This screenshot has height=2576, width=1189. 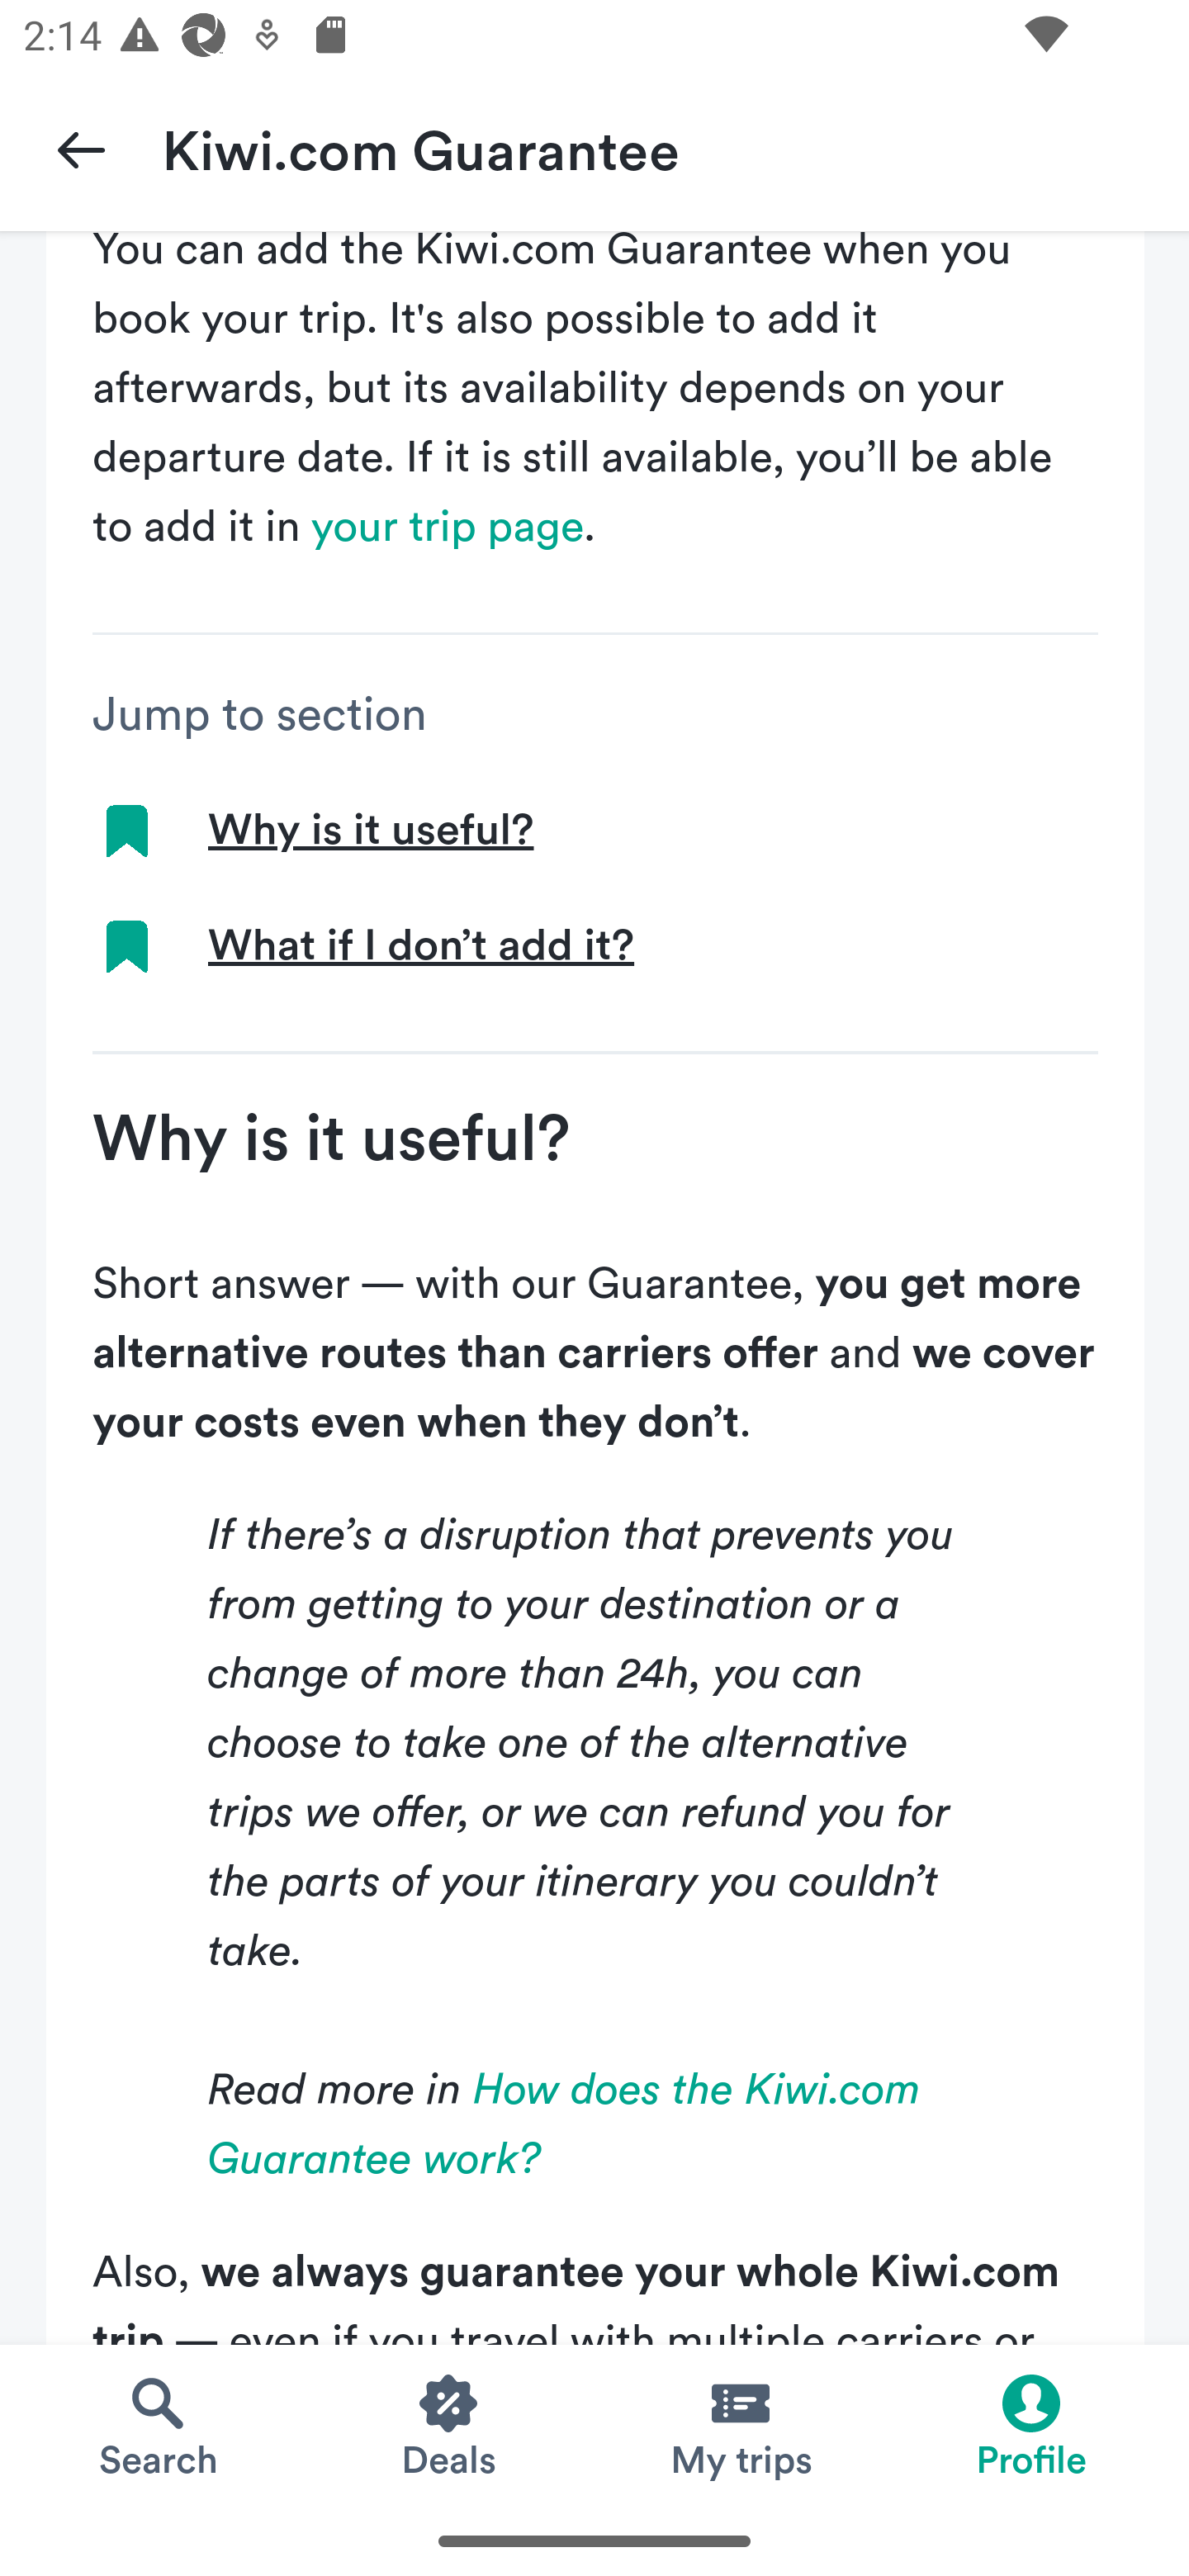 What do you see at coordinates (449, 2425) in the screenshot?
I see `Deals` at bounding box center [449, 2425].